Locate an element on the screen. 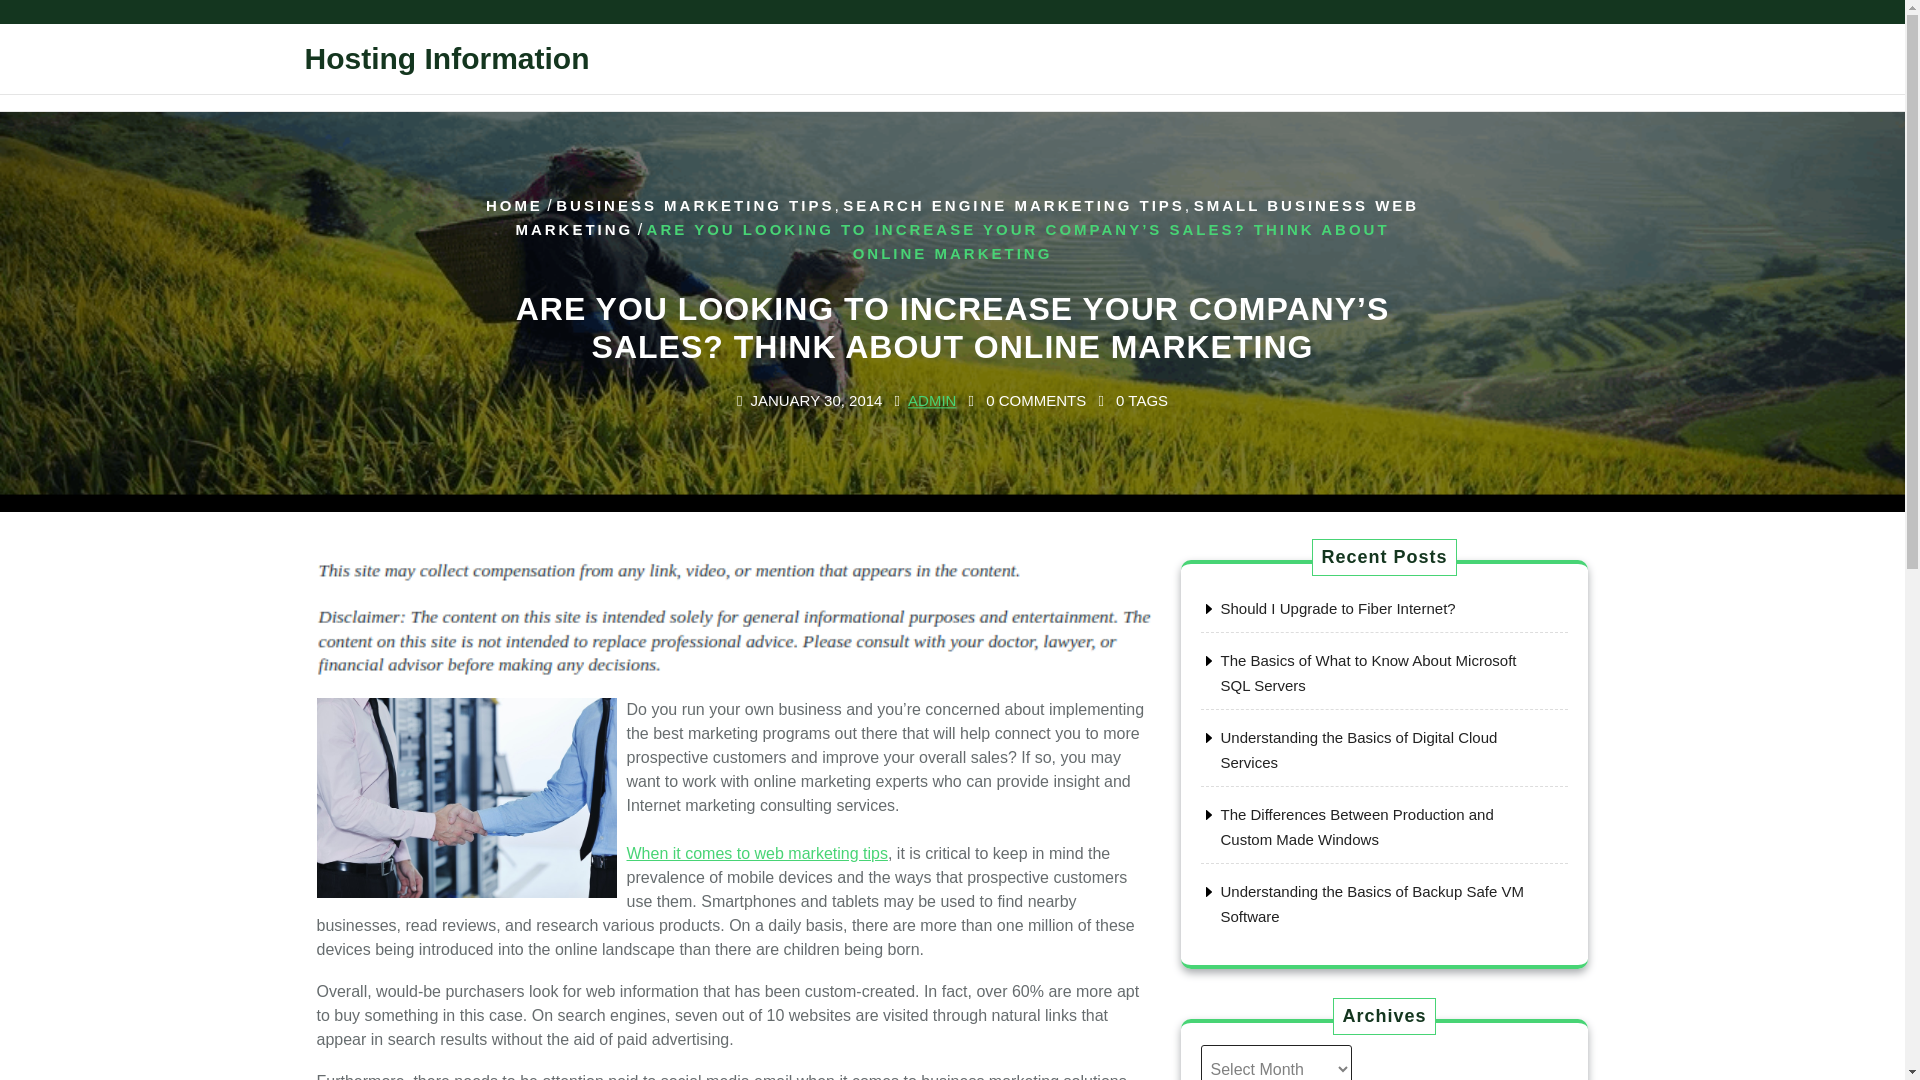 The width and height of the screenshot is (1920, 1080). SEARCH ENGINE MARKETING TIPS is located at coordinates (1013, 204).